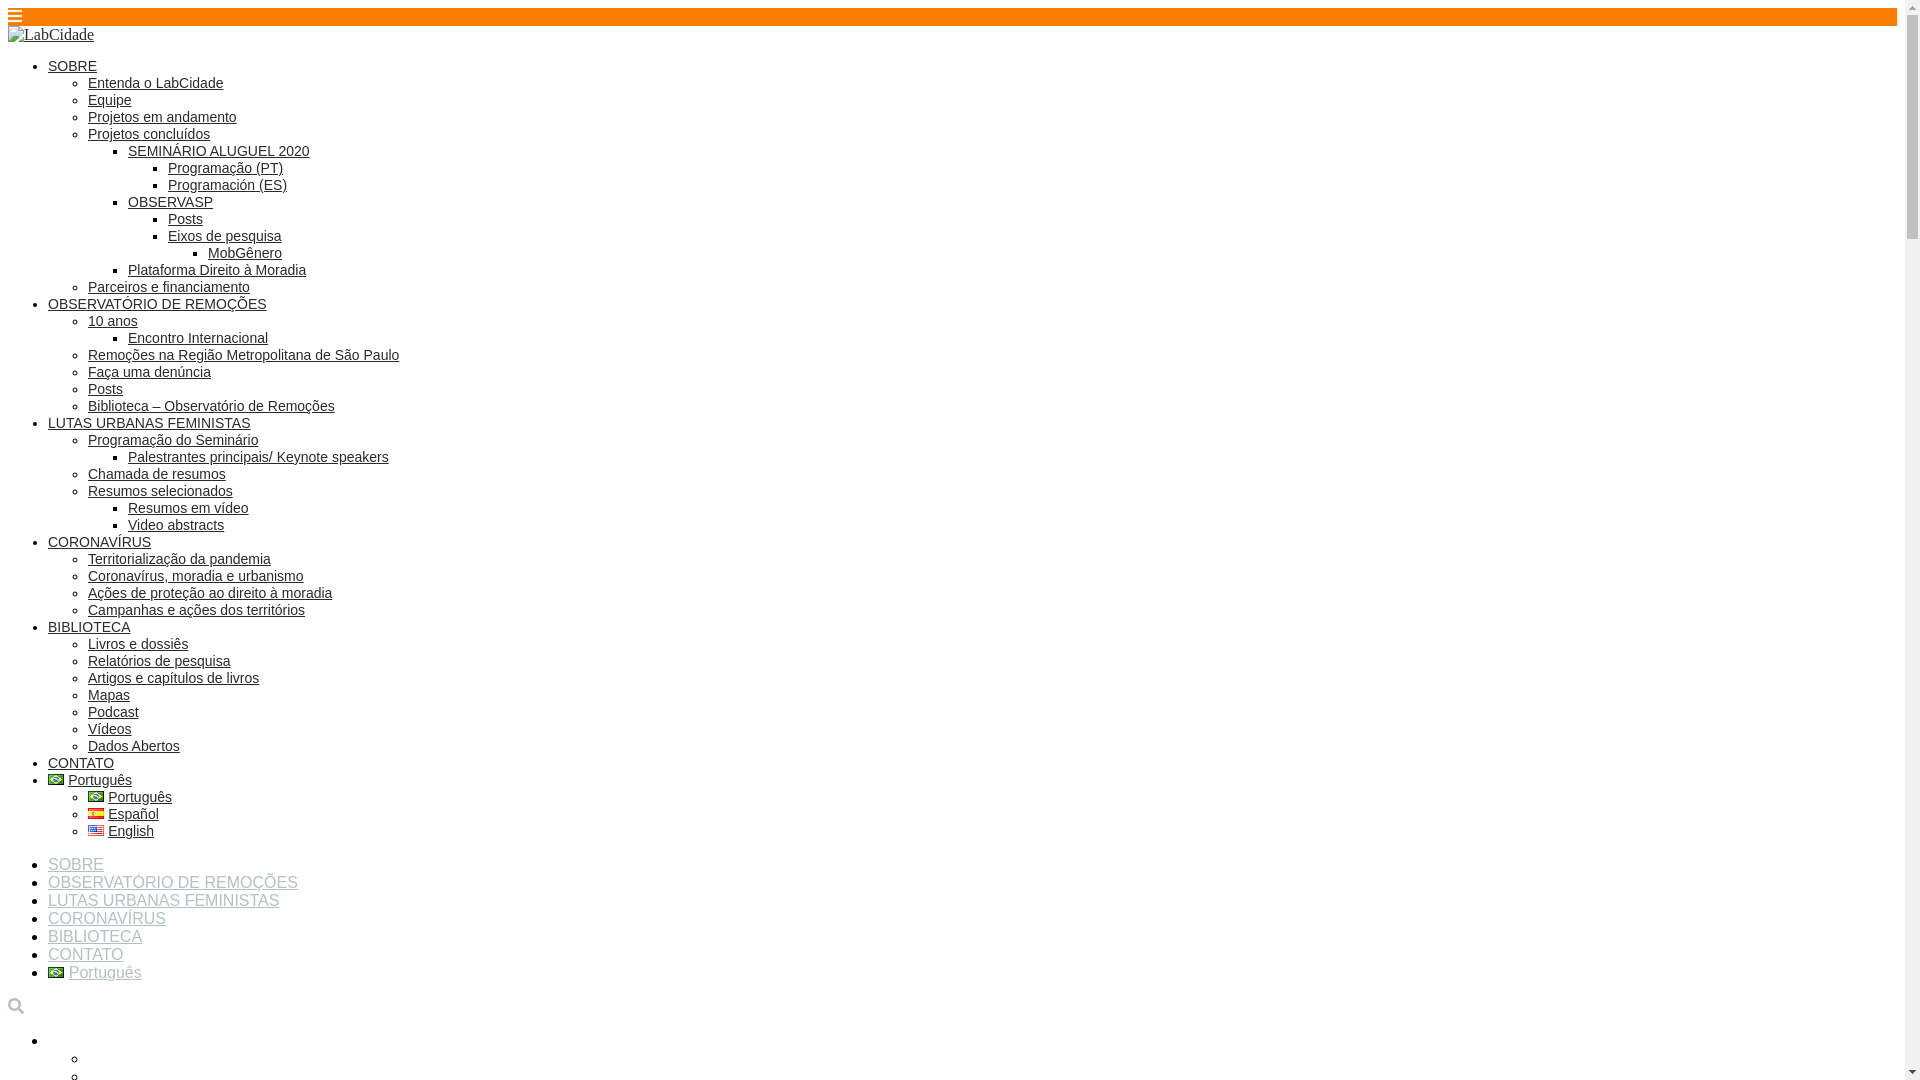 This screenshot has width=1920, height=1080. I want to click on SOBRE, so click(72, 66).